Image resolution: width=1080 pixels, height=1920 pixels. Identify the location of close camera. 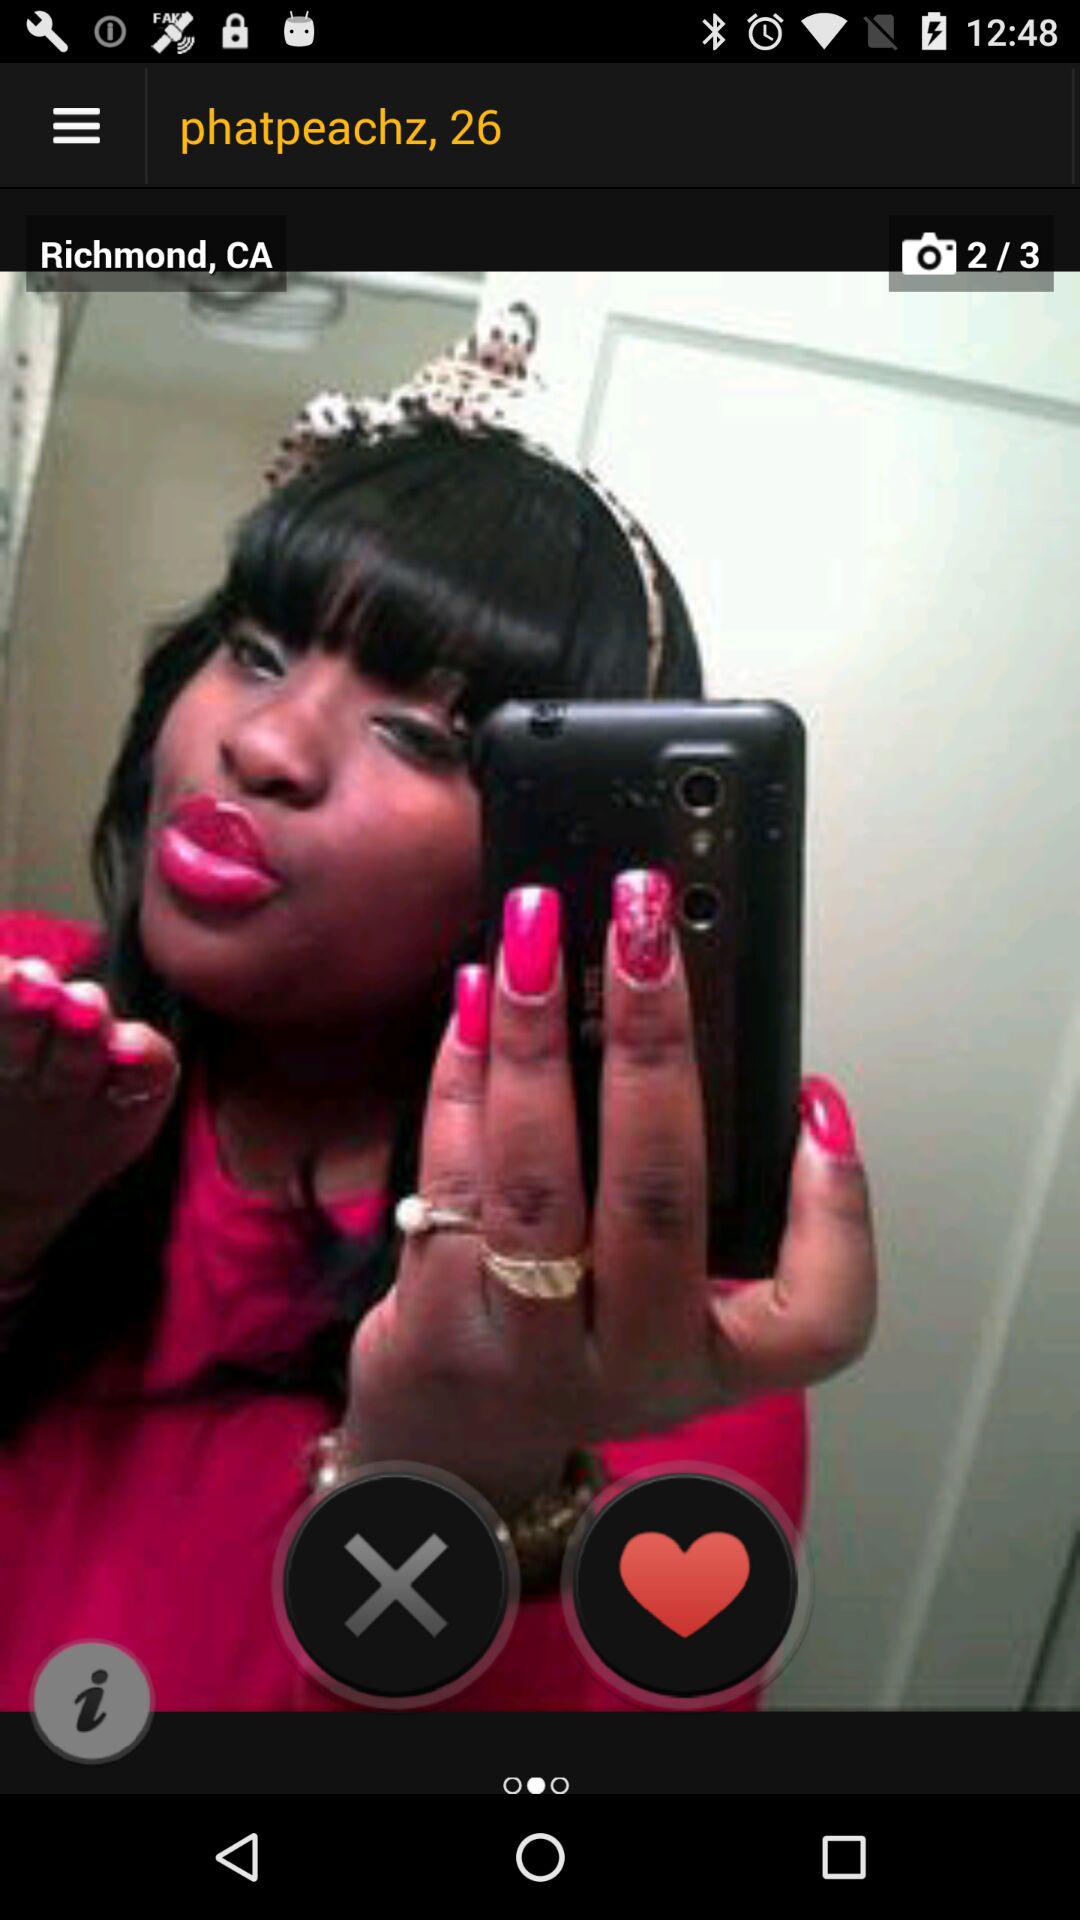
(395, 1584).